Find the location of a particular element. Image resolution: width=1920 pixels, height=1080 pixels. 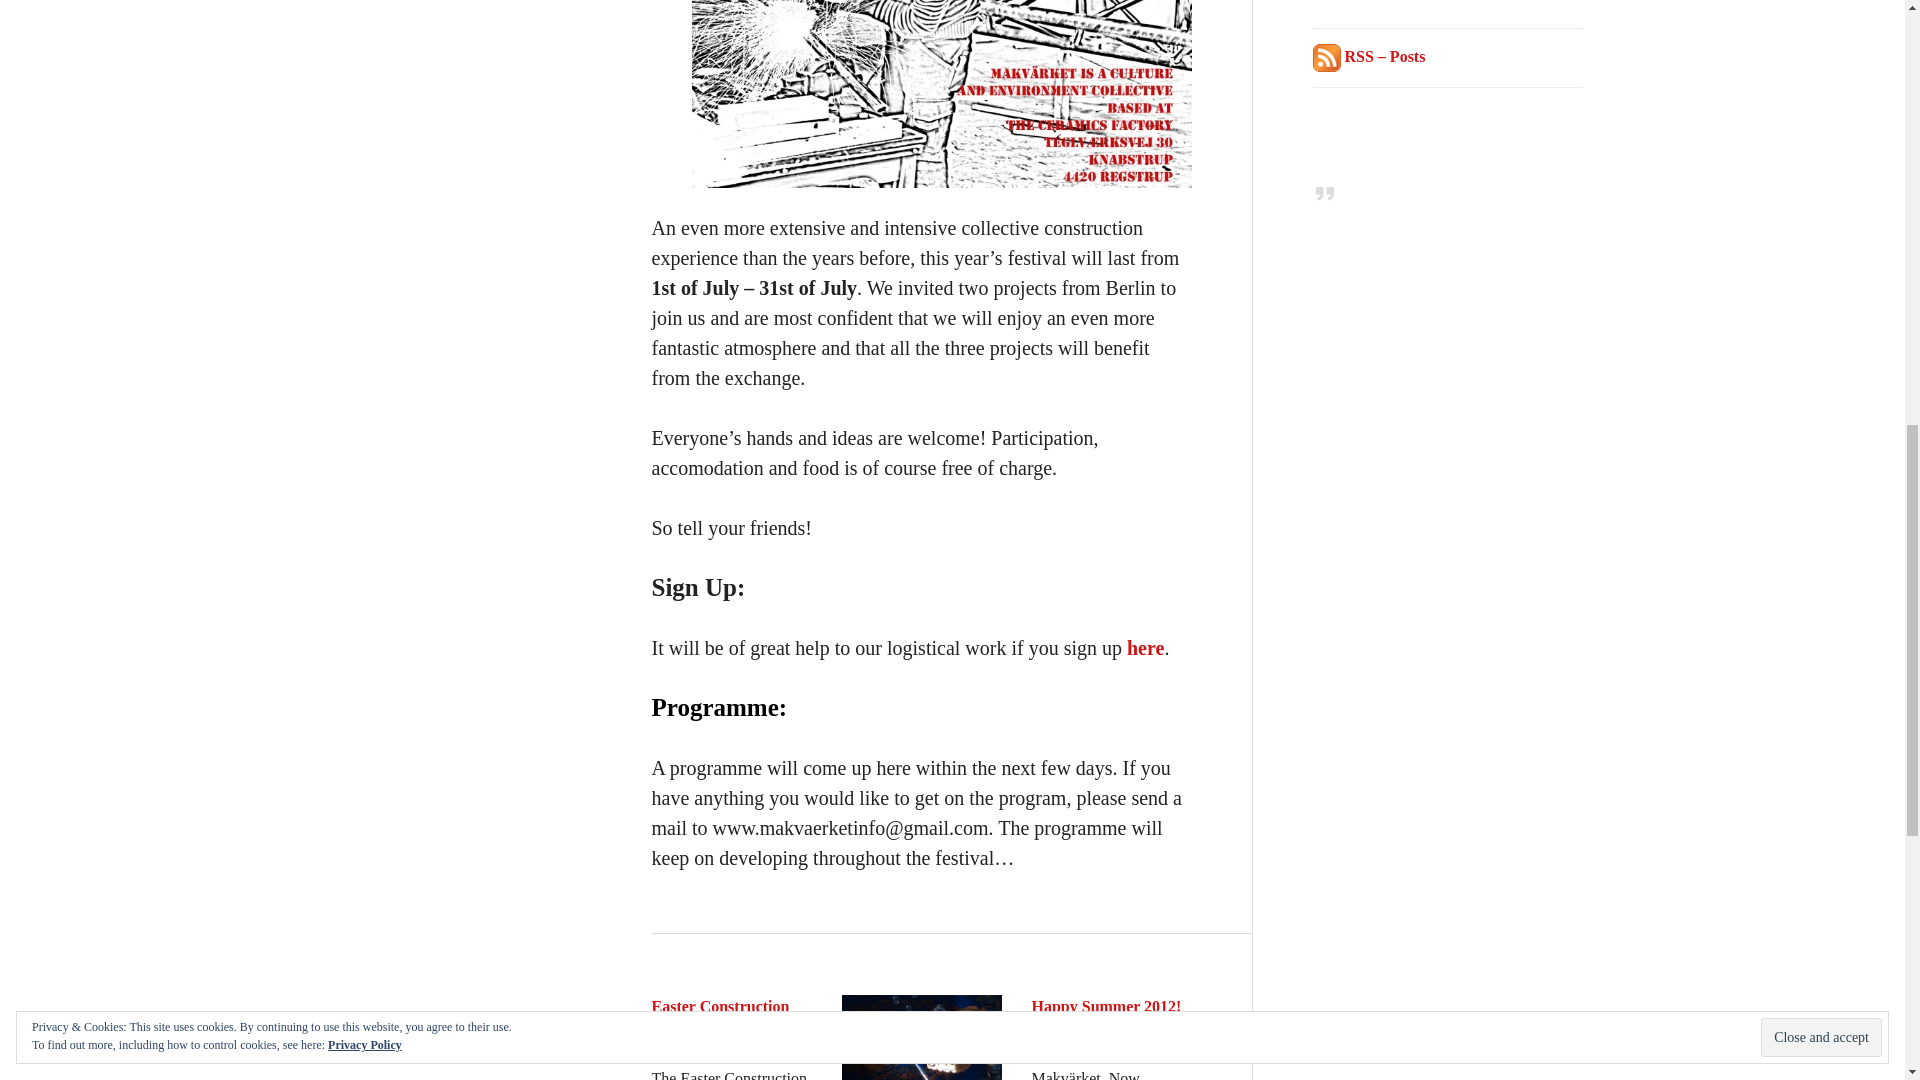

Happy Summer 2012! is located at coordinates (1112, 1037).